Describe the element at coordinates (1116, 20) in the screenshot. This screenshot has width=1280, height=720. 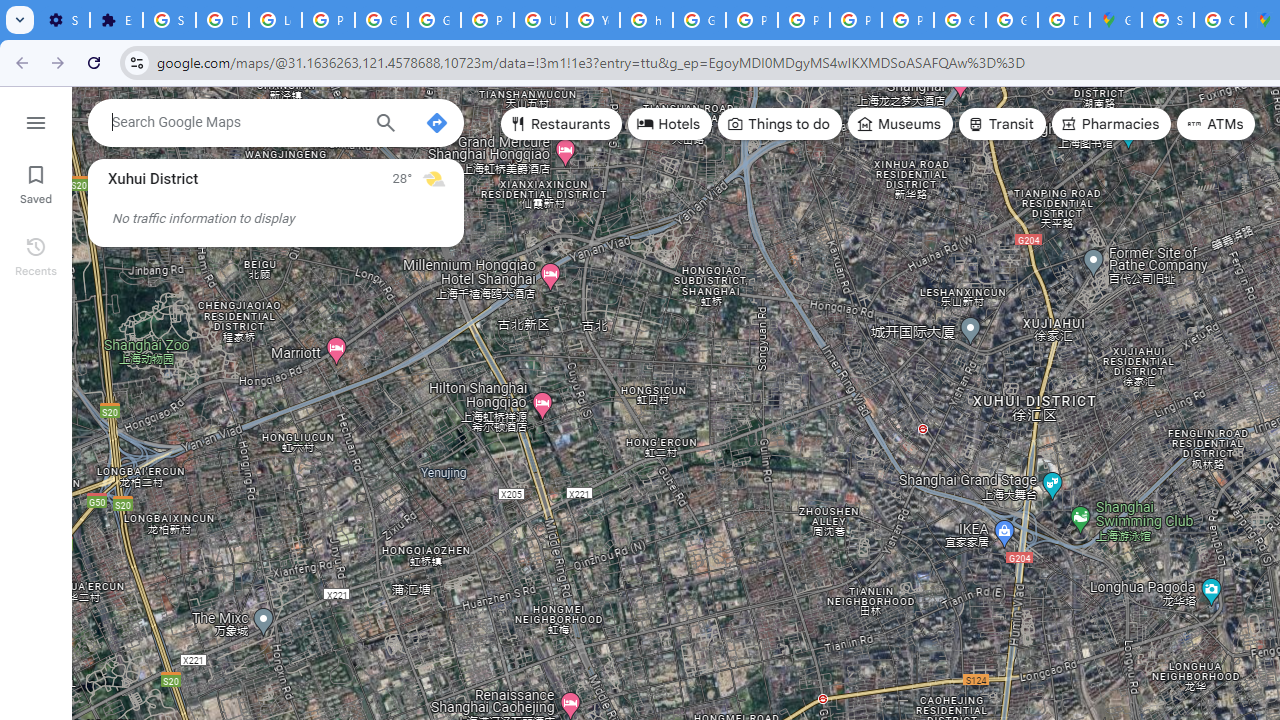
I see `Google Maps` at that location.